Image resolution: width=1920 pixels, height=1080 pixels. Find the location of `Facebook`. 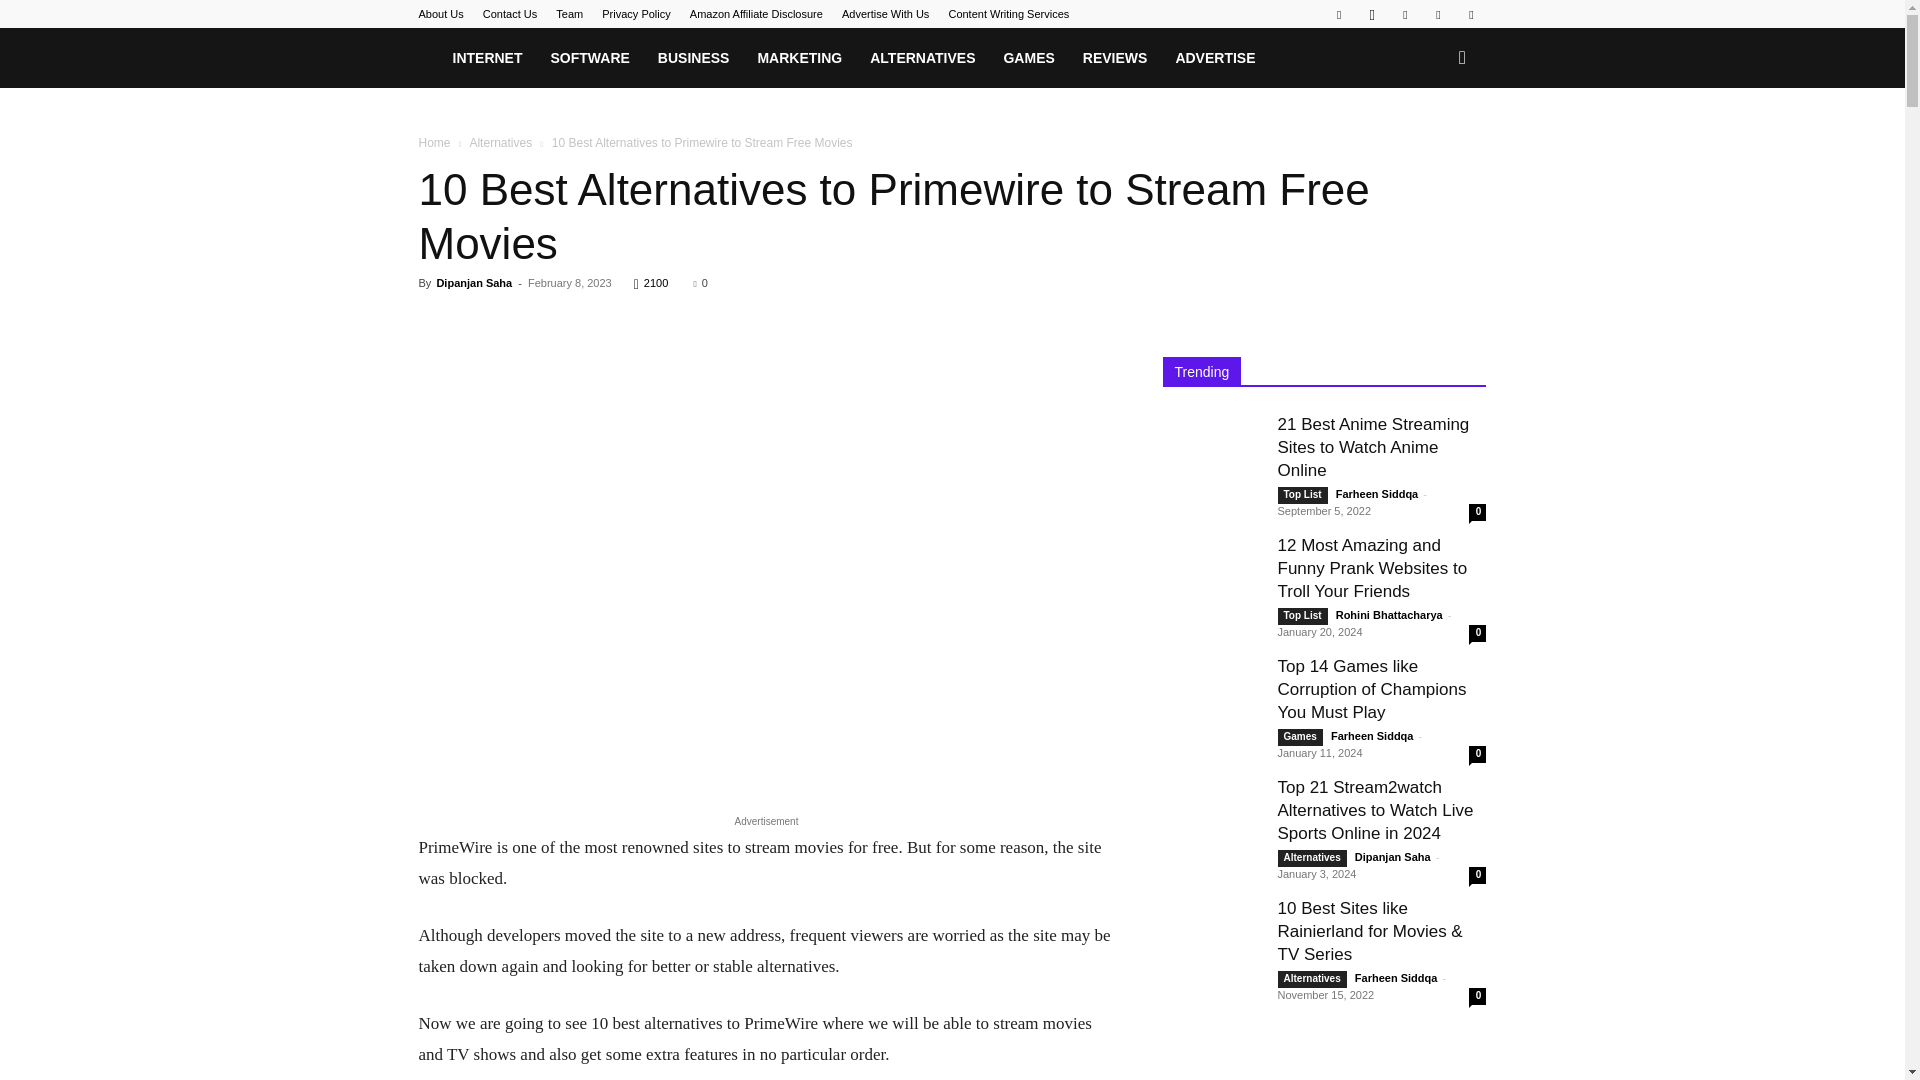

Facebook is located at coordinates (1338, 14).